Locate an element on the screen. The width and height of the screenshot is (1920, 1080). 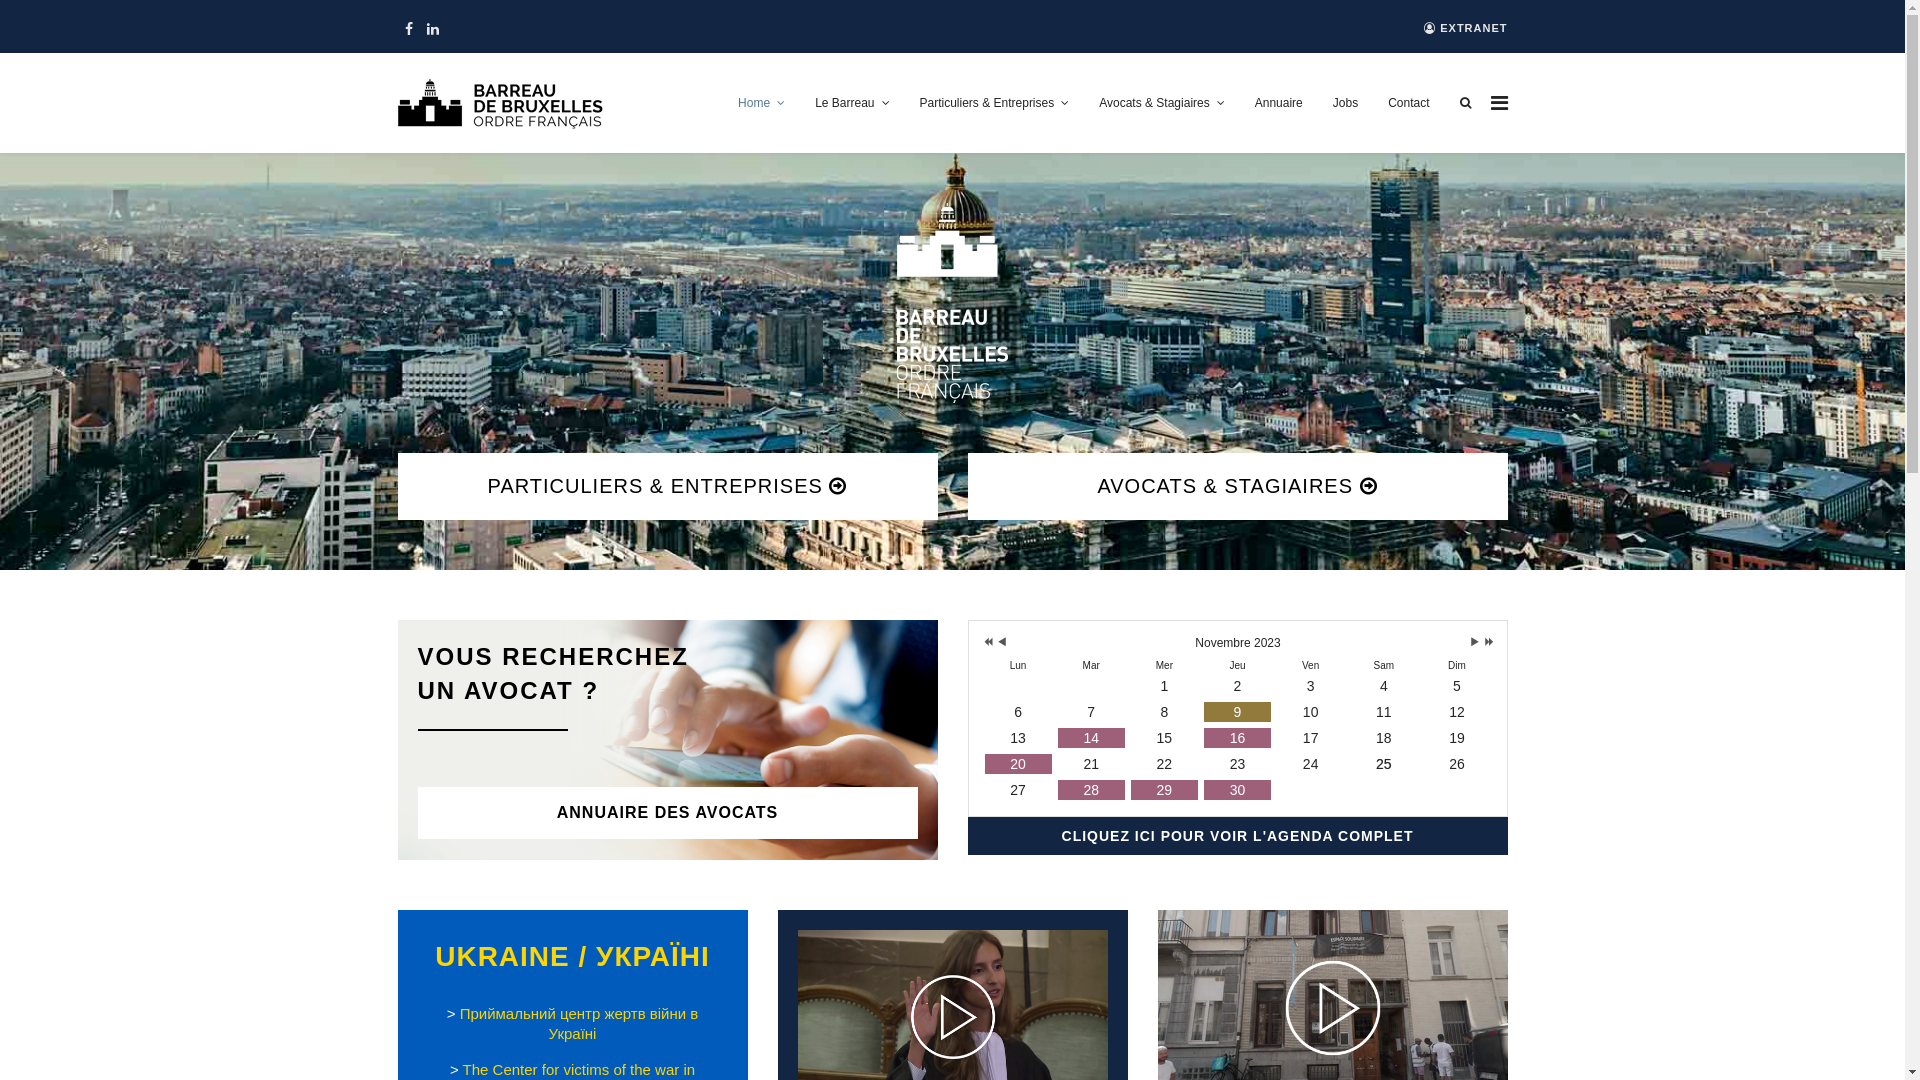
Home is located at coordinates (762, 103).